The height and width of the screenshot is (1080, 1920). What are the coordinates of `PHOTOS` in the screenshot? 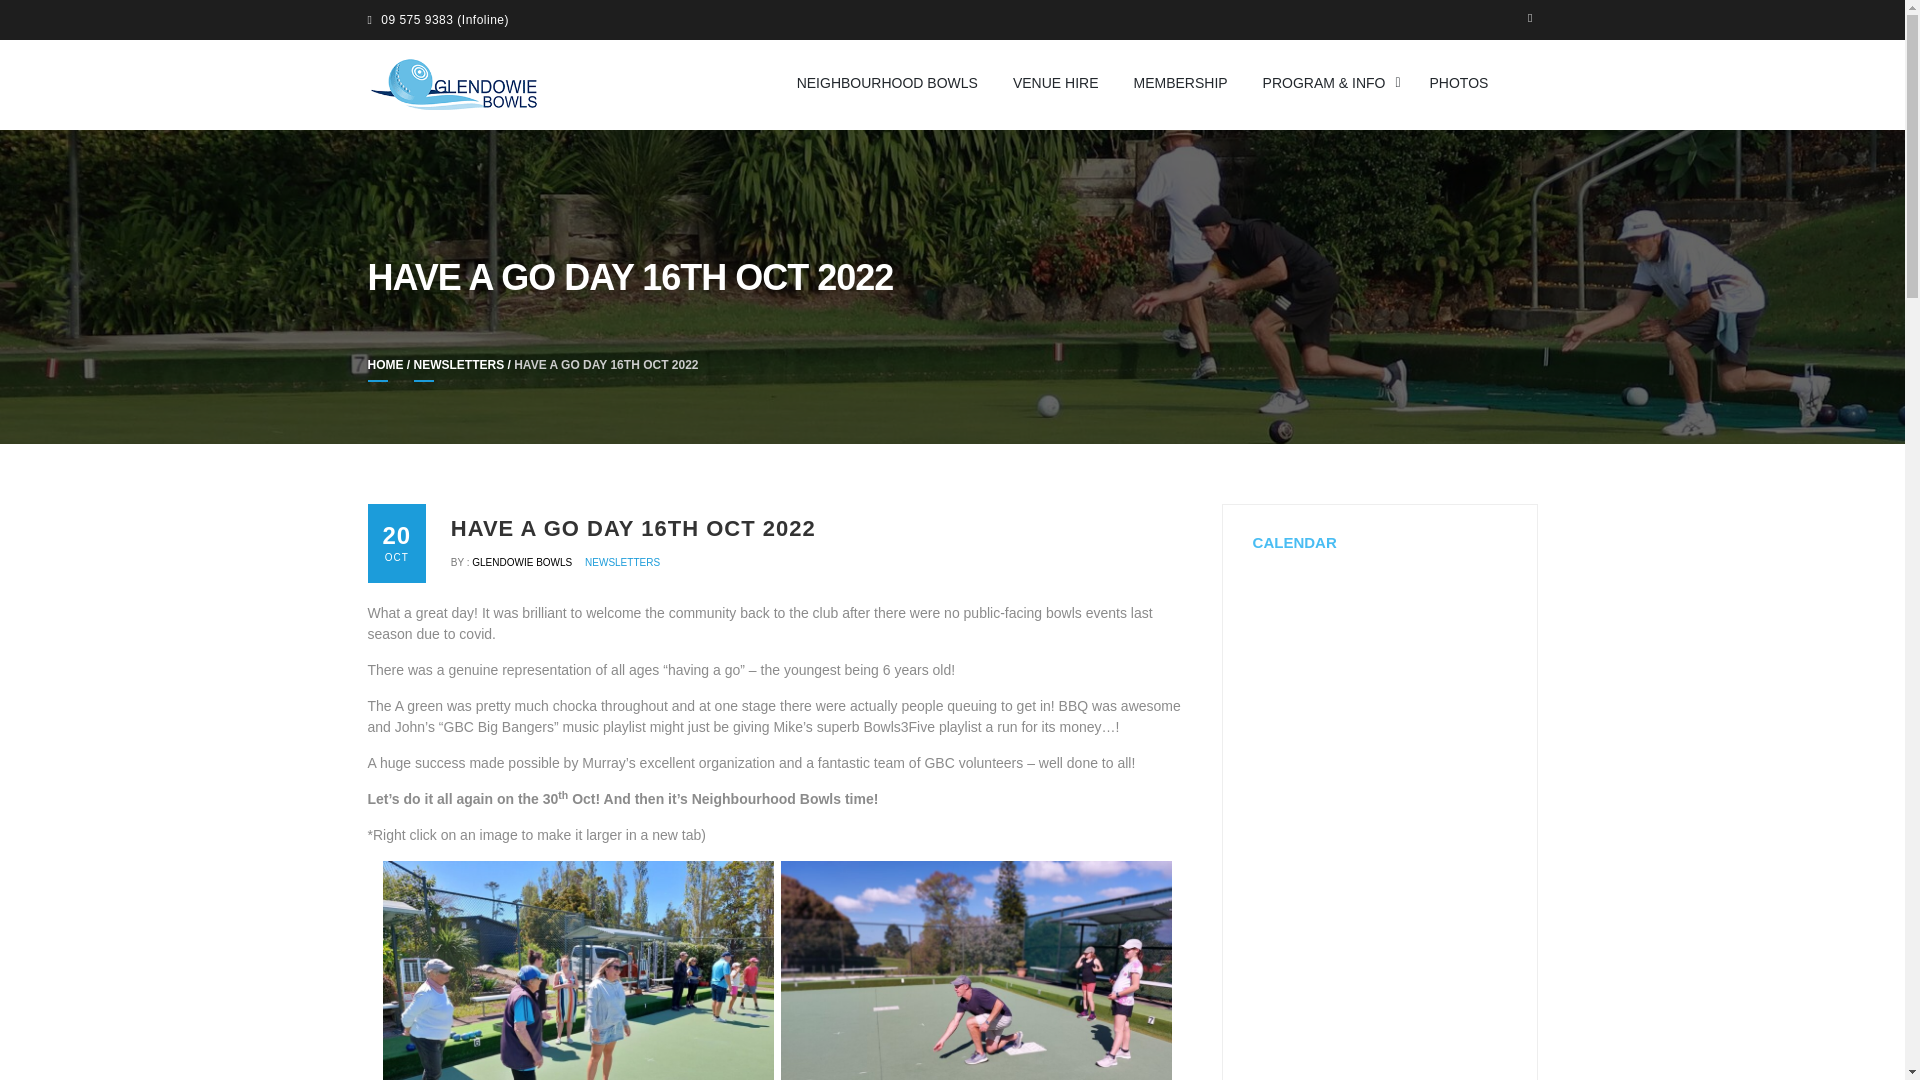 It's located at (1460, 82).